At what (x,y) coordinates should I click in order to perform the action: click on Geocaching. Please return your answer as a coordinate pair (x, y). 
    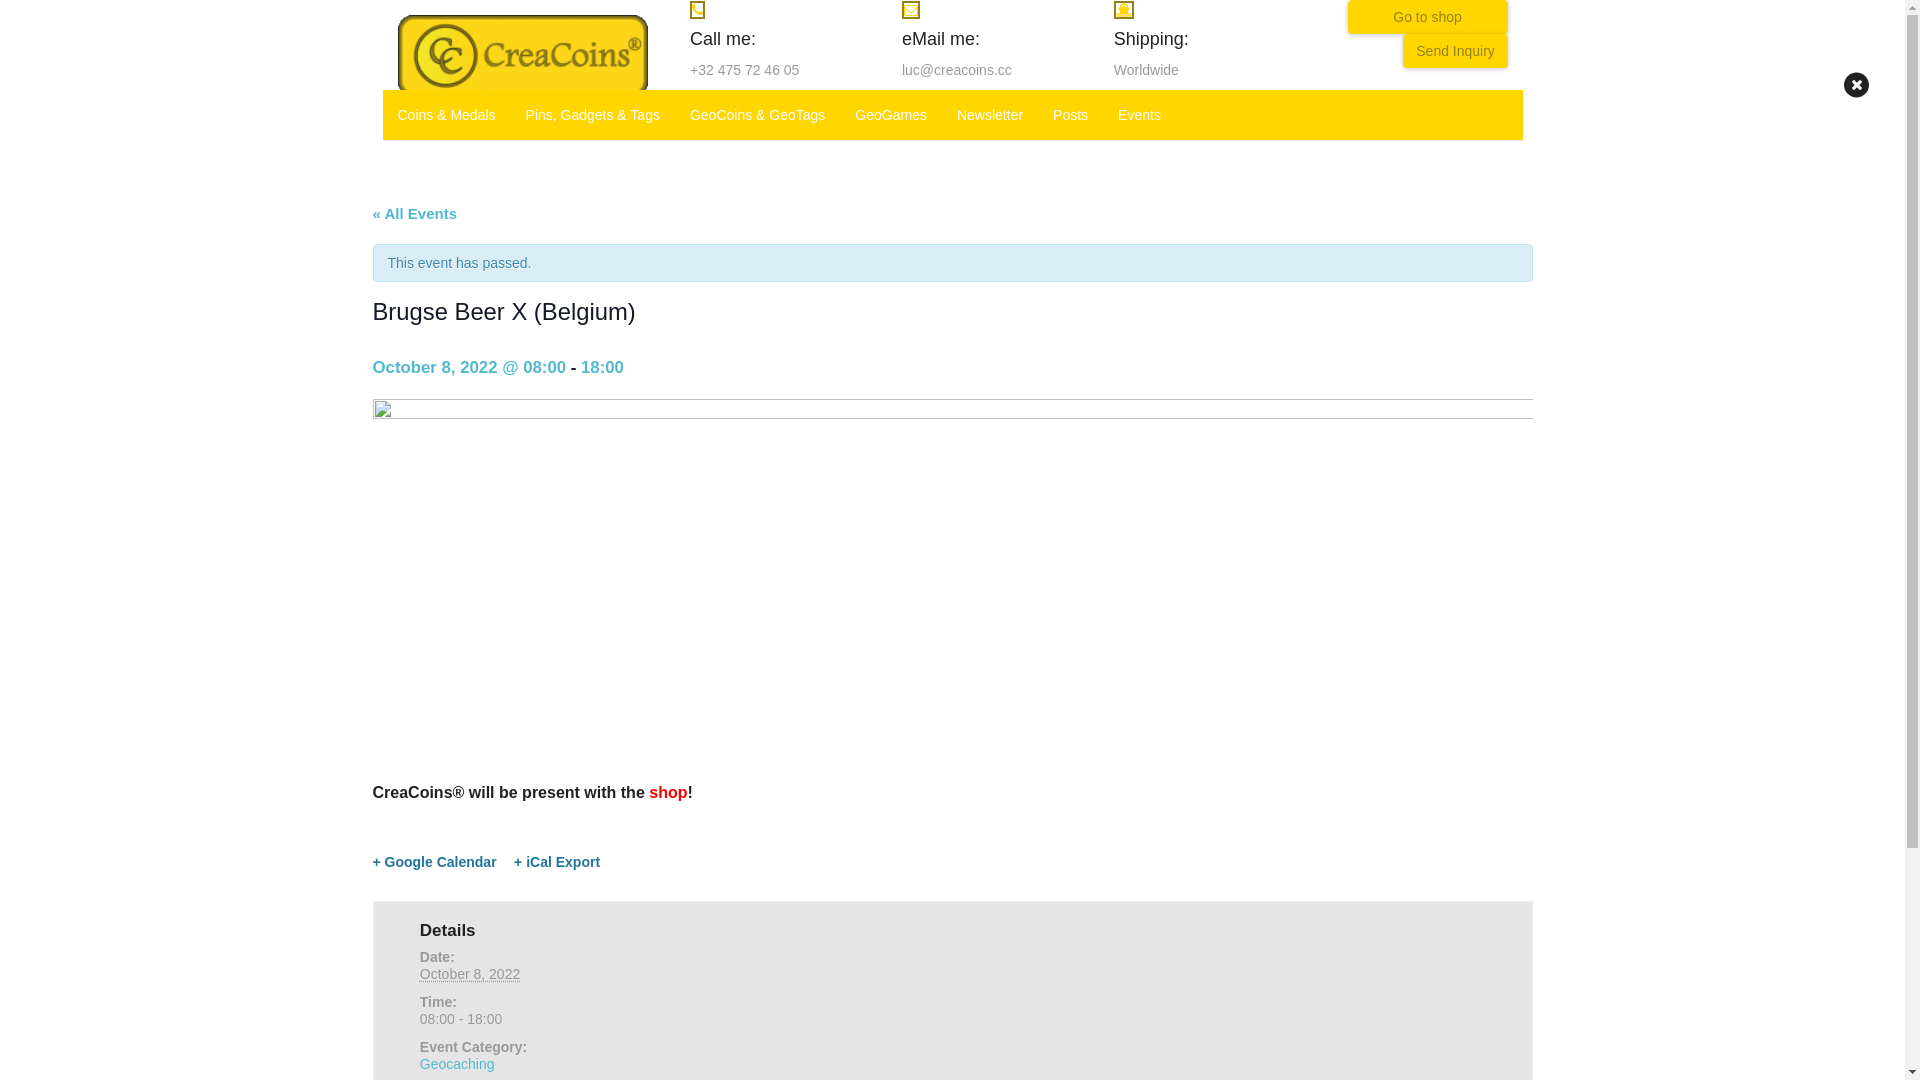
    Looking at the image, I should click on (458, 1064).